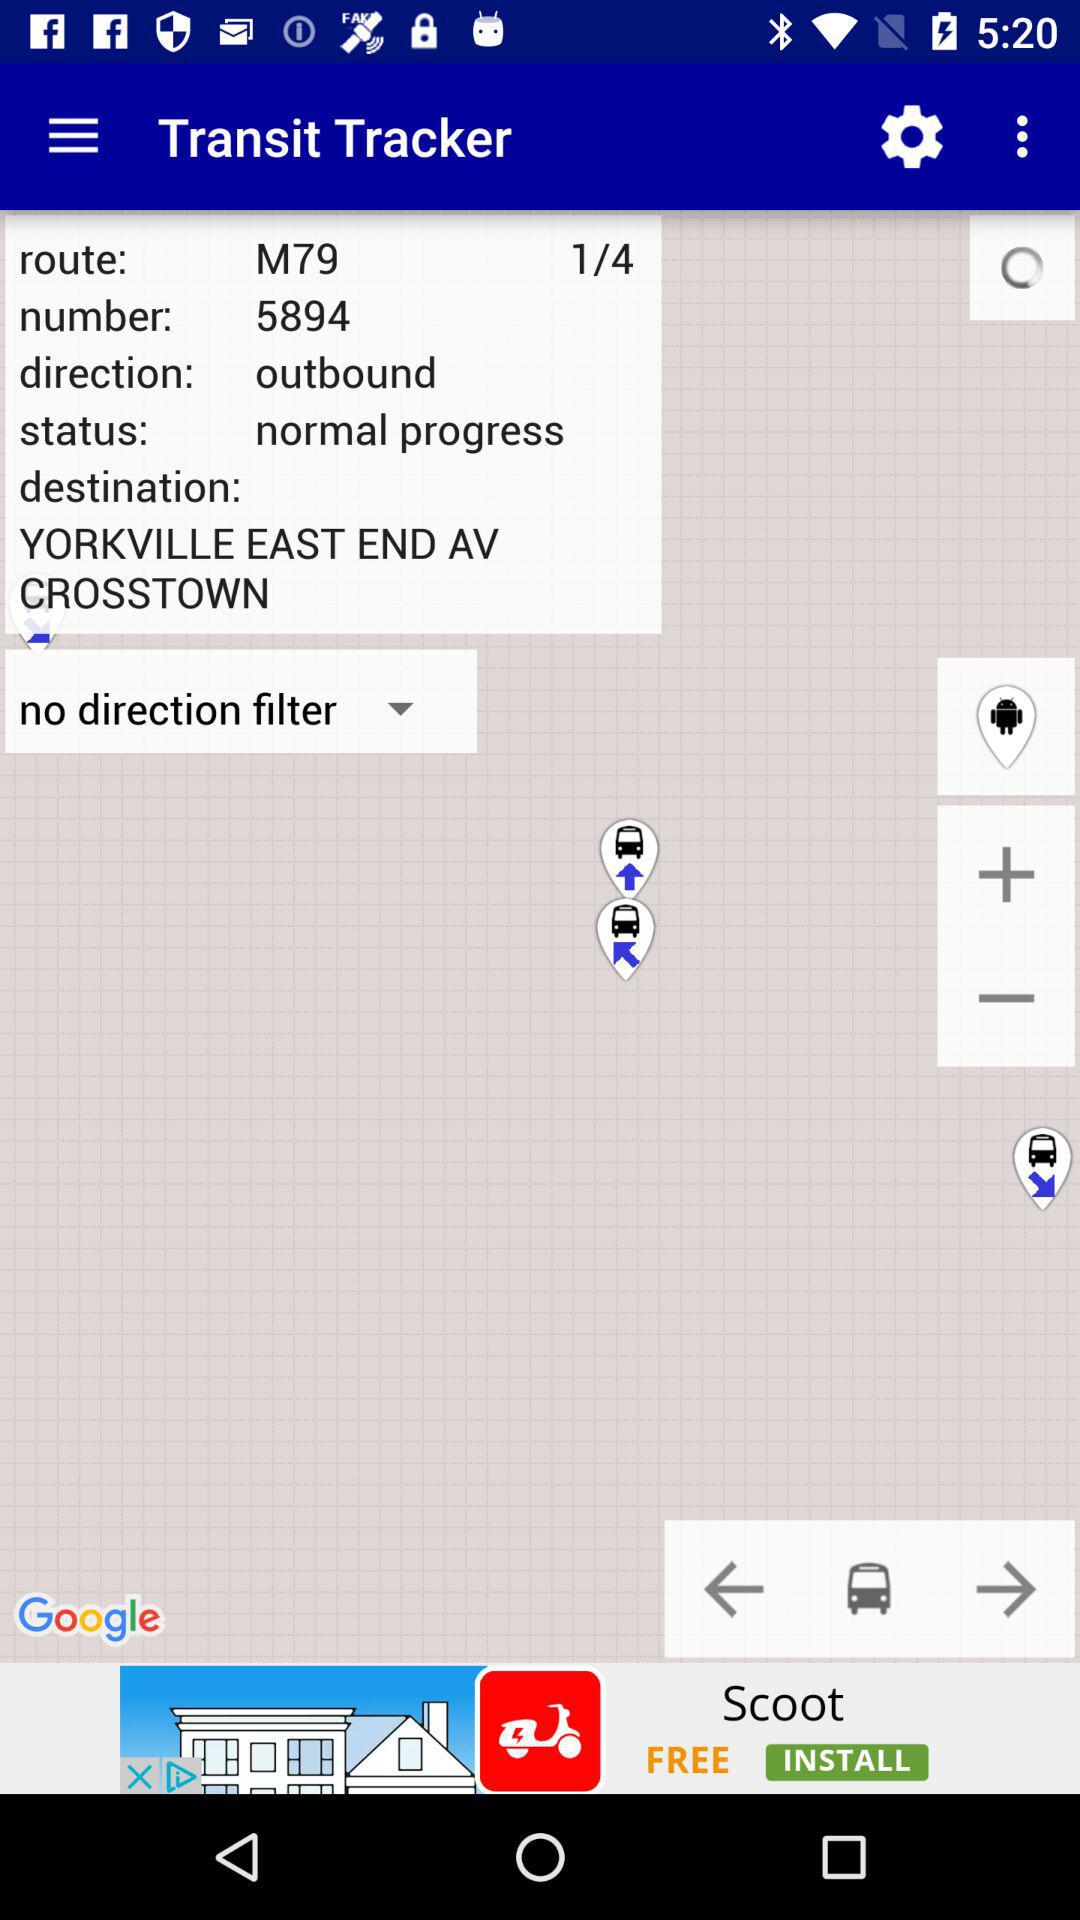 Image resolution: width=1080 pixels, height=1920 pixels. I want to click on advertisement, so click(540, 1728).